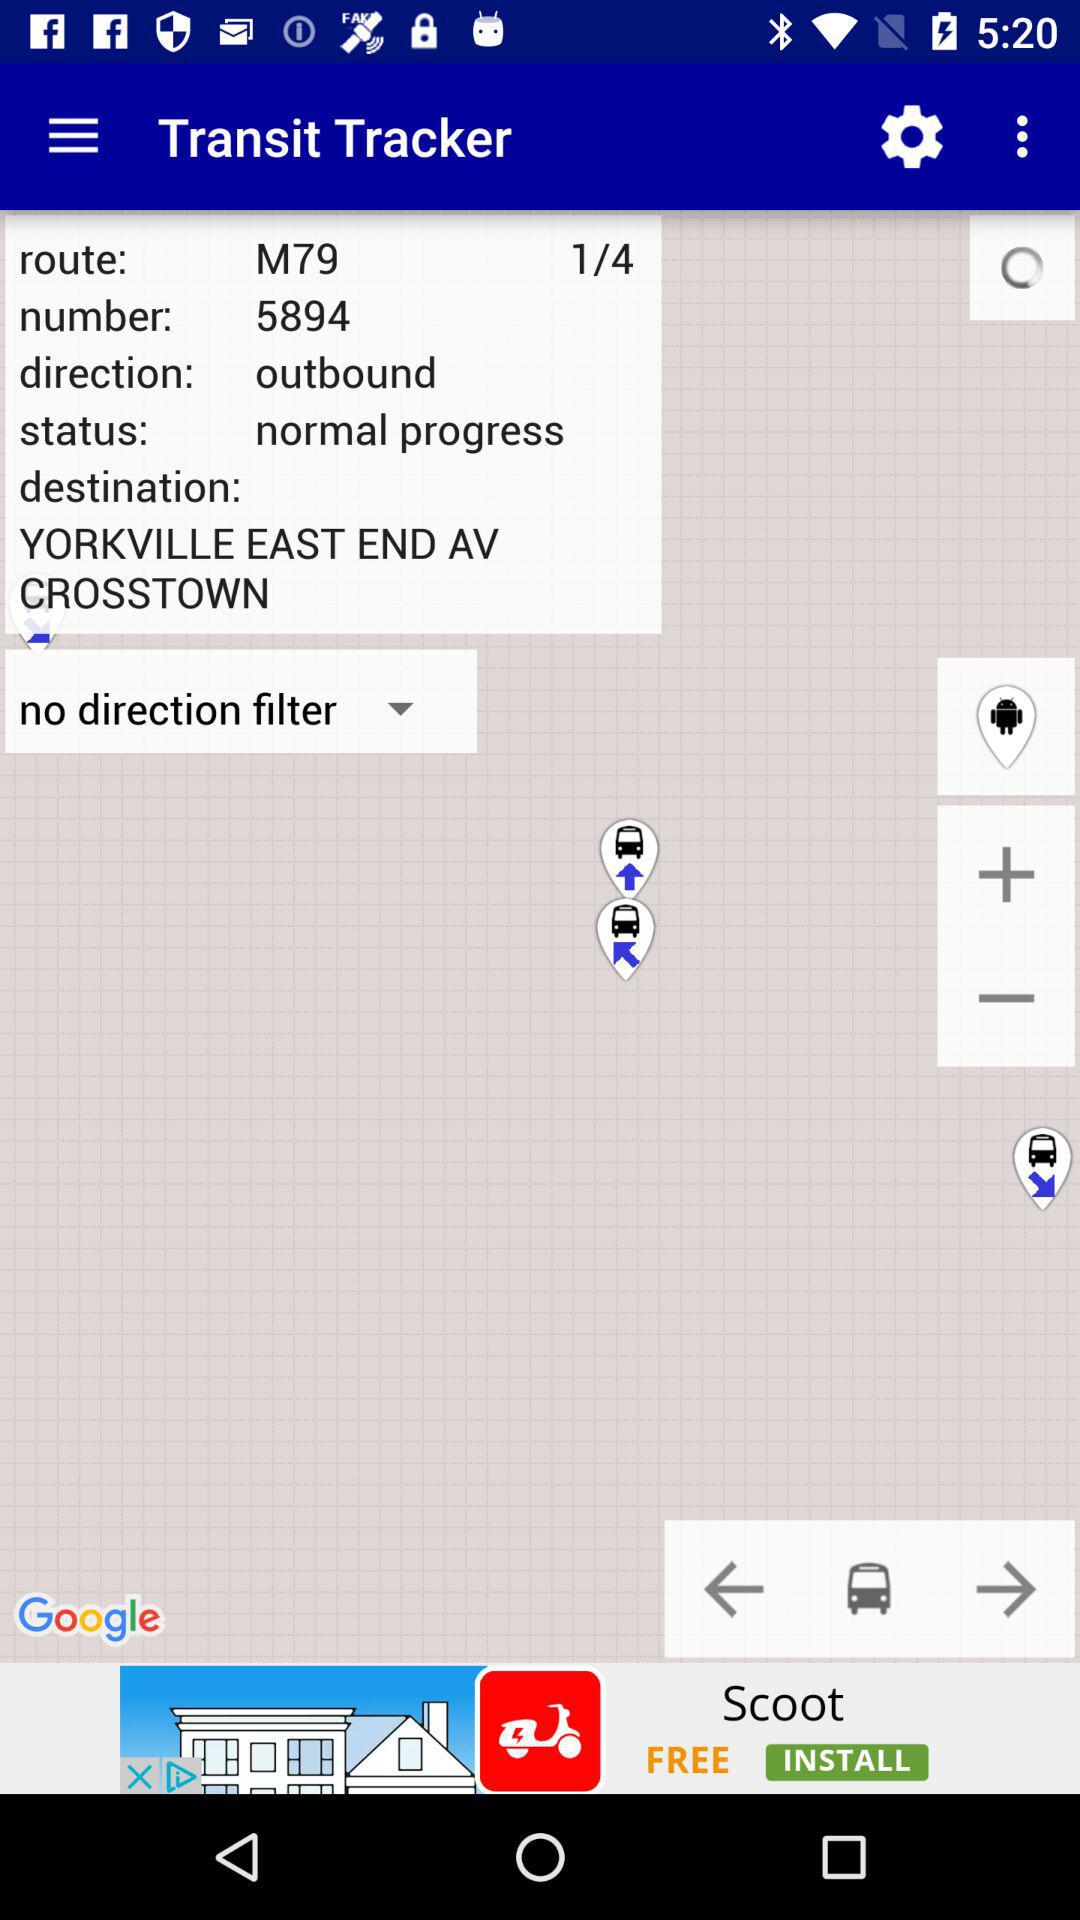 Image resolution: width=1080 pixels, height=1920 pixels. I want to click on advertisement, so click(540, 1728).